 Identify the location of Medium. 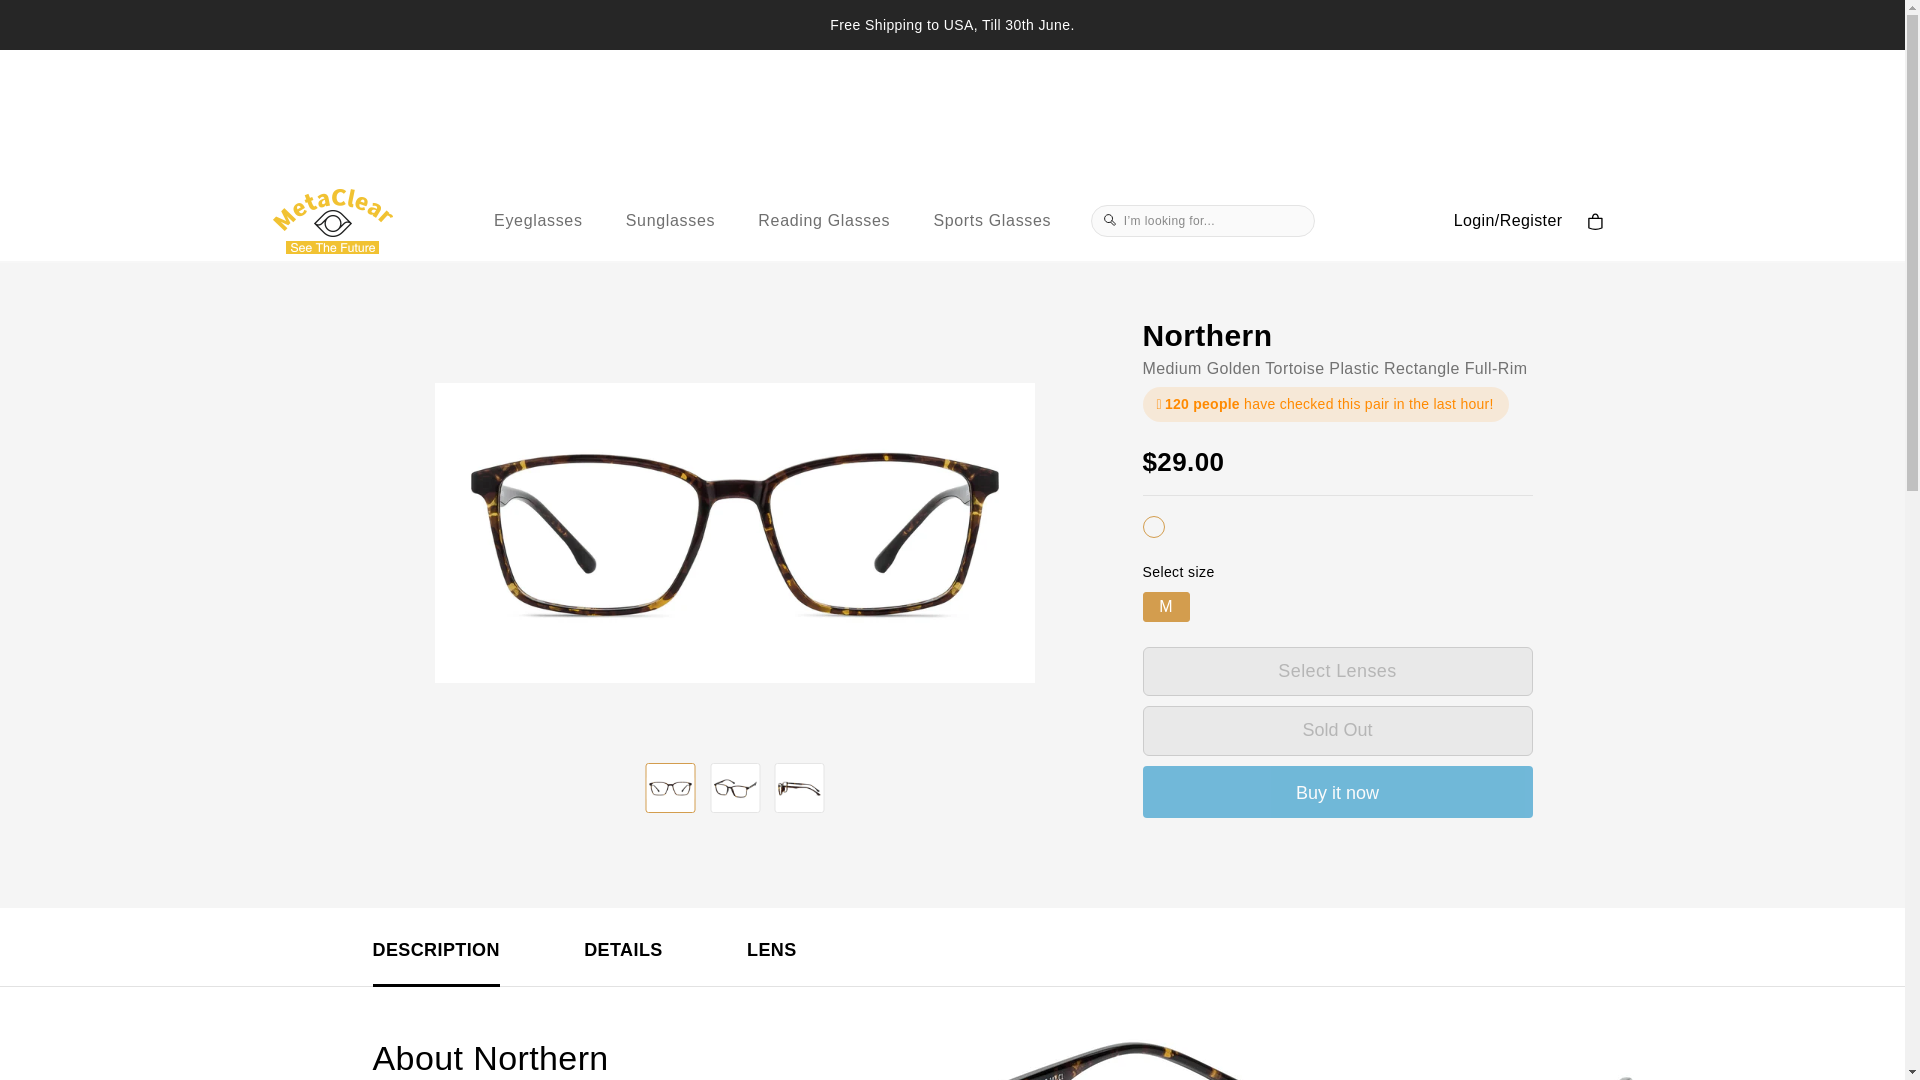
(1172, 368).